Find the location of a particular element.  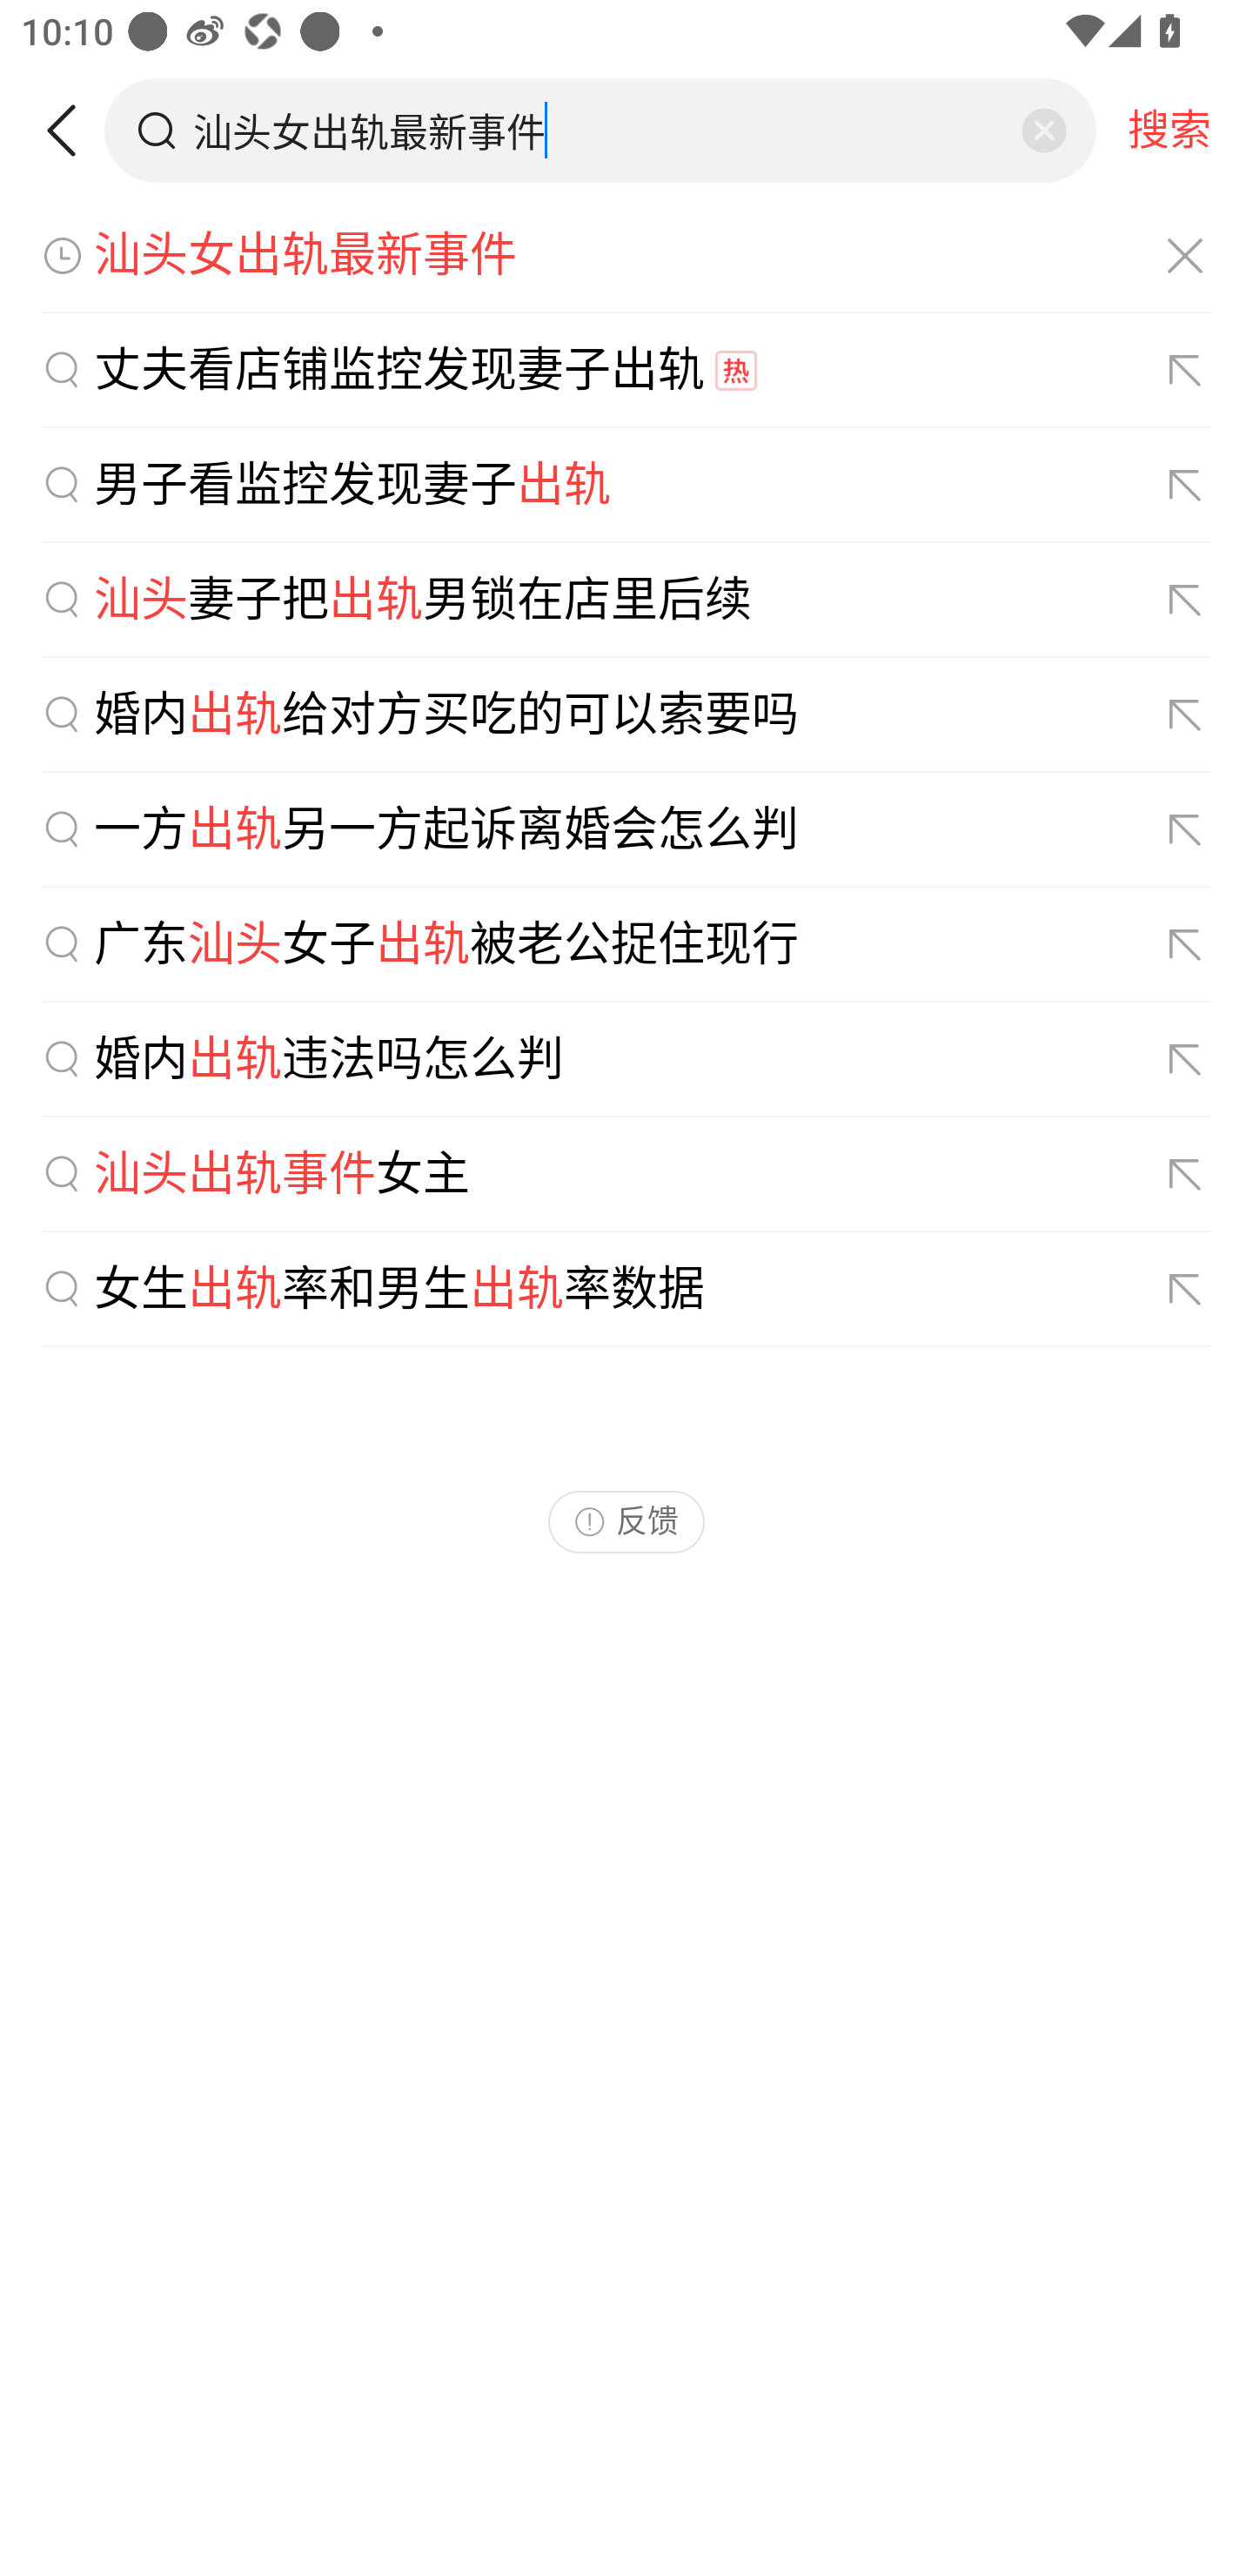

男子看监控发现妻子出轨 填充搜索词男子看监控发现妻子出轨至搜索框 is located at coordinates (626, 486).